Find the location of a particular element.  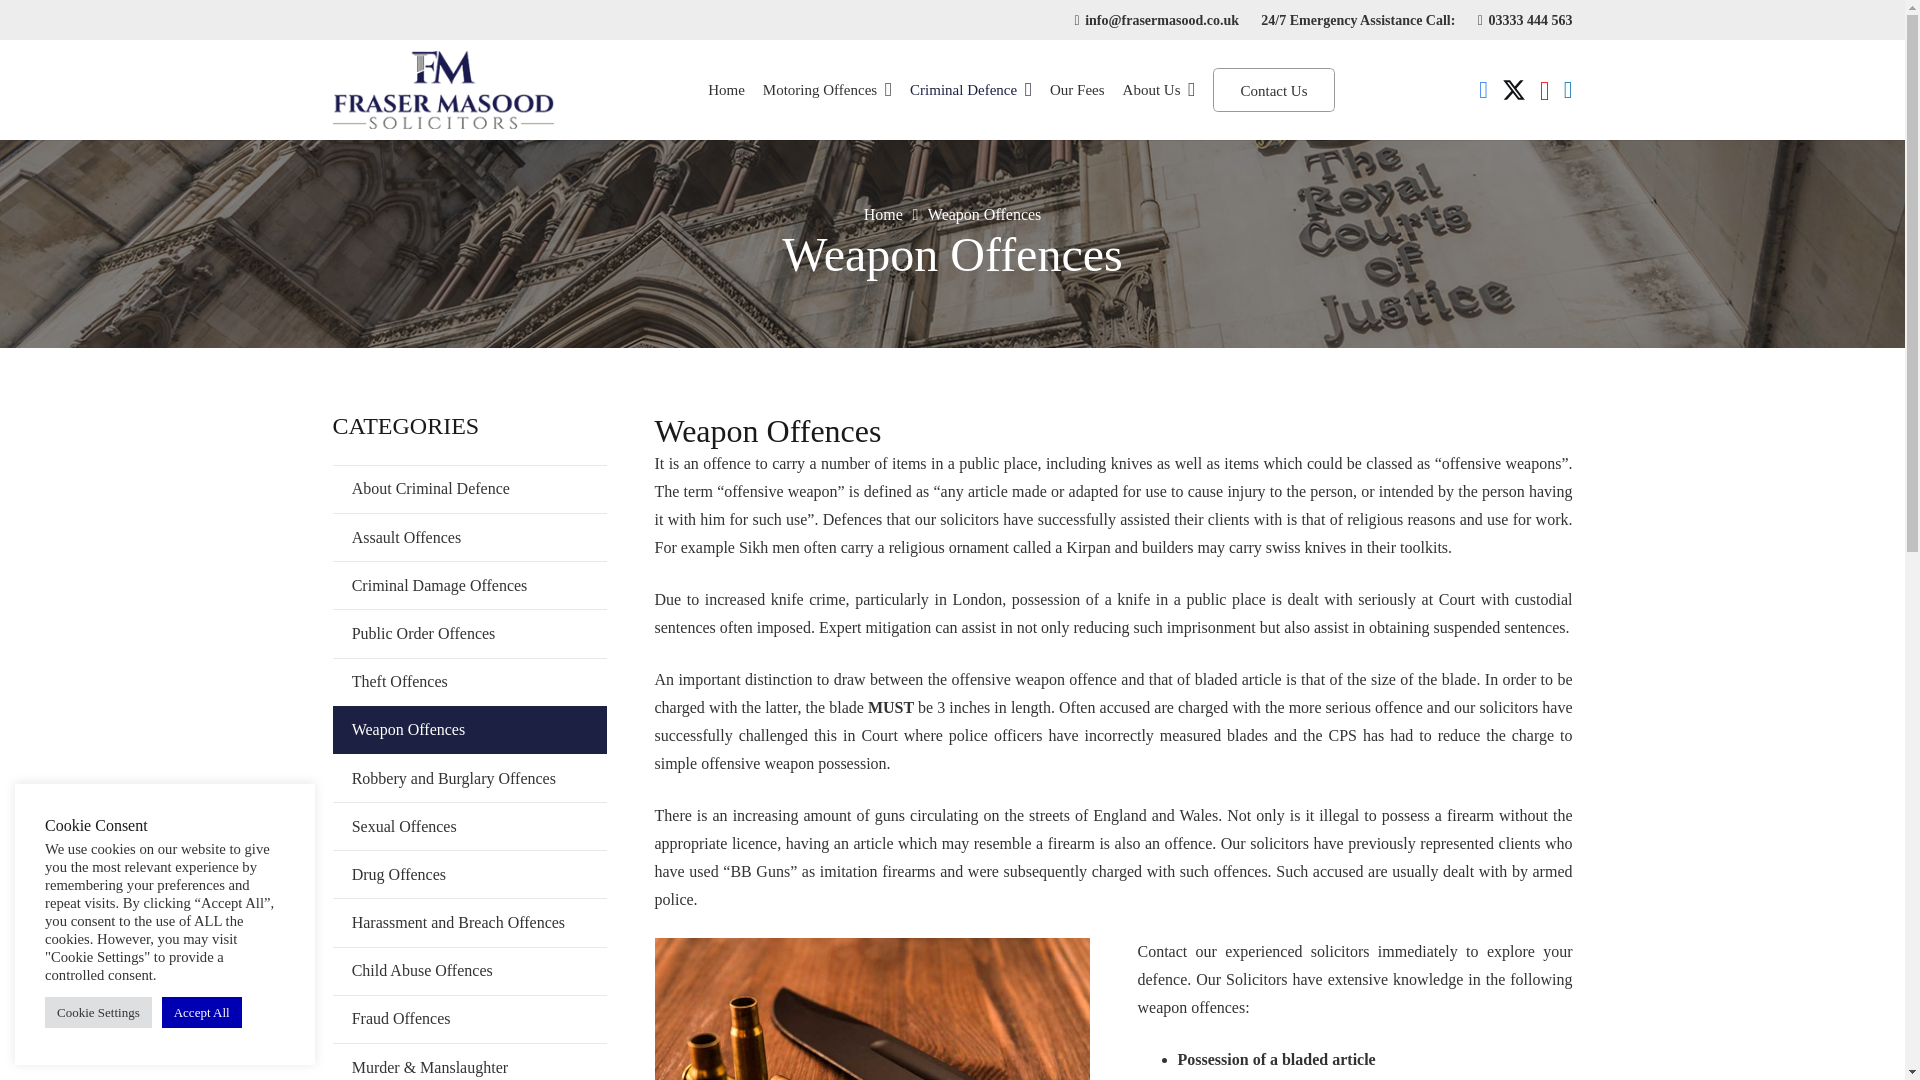

Contact Us is located at coordinates (1274, 90).